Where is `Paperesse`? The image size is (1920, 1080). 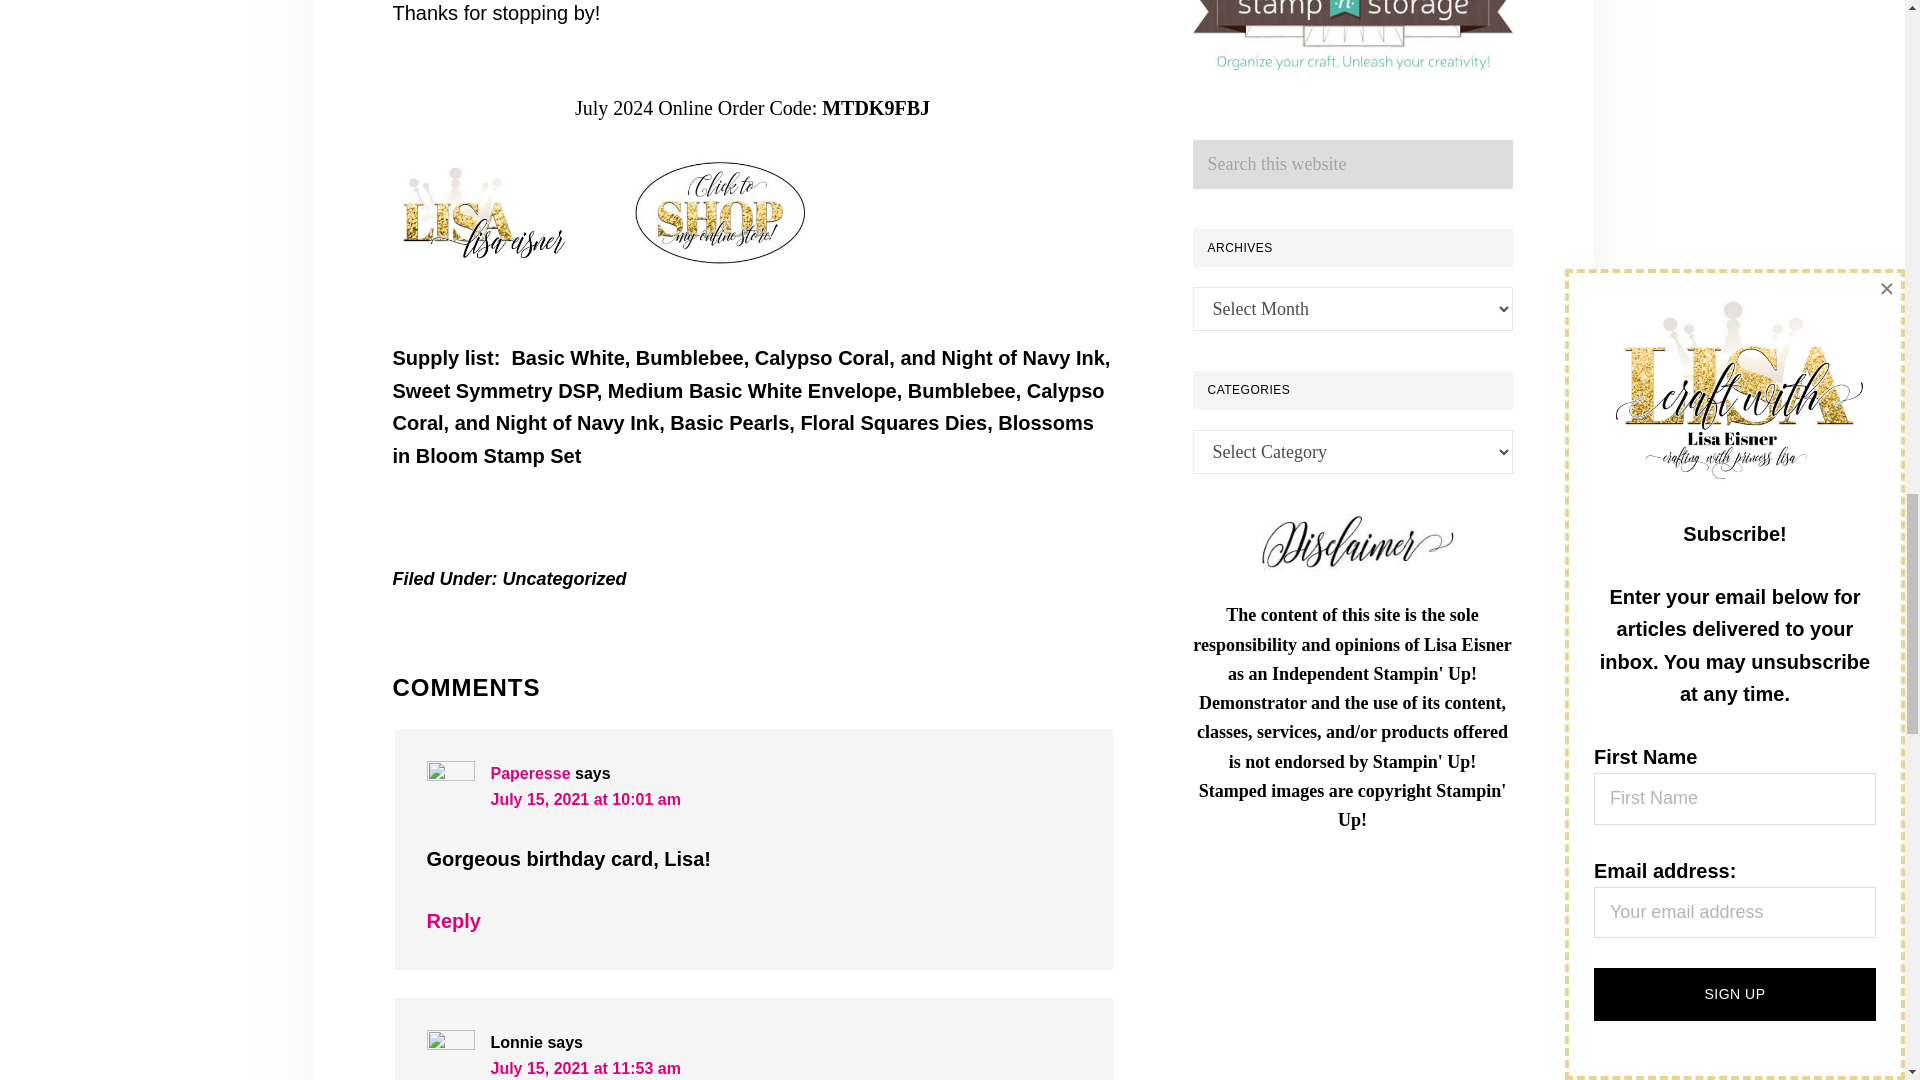 Paperesse is located at coordinates (530, 772).